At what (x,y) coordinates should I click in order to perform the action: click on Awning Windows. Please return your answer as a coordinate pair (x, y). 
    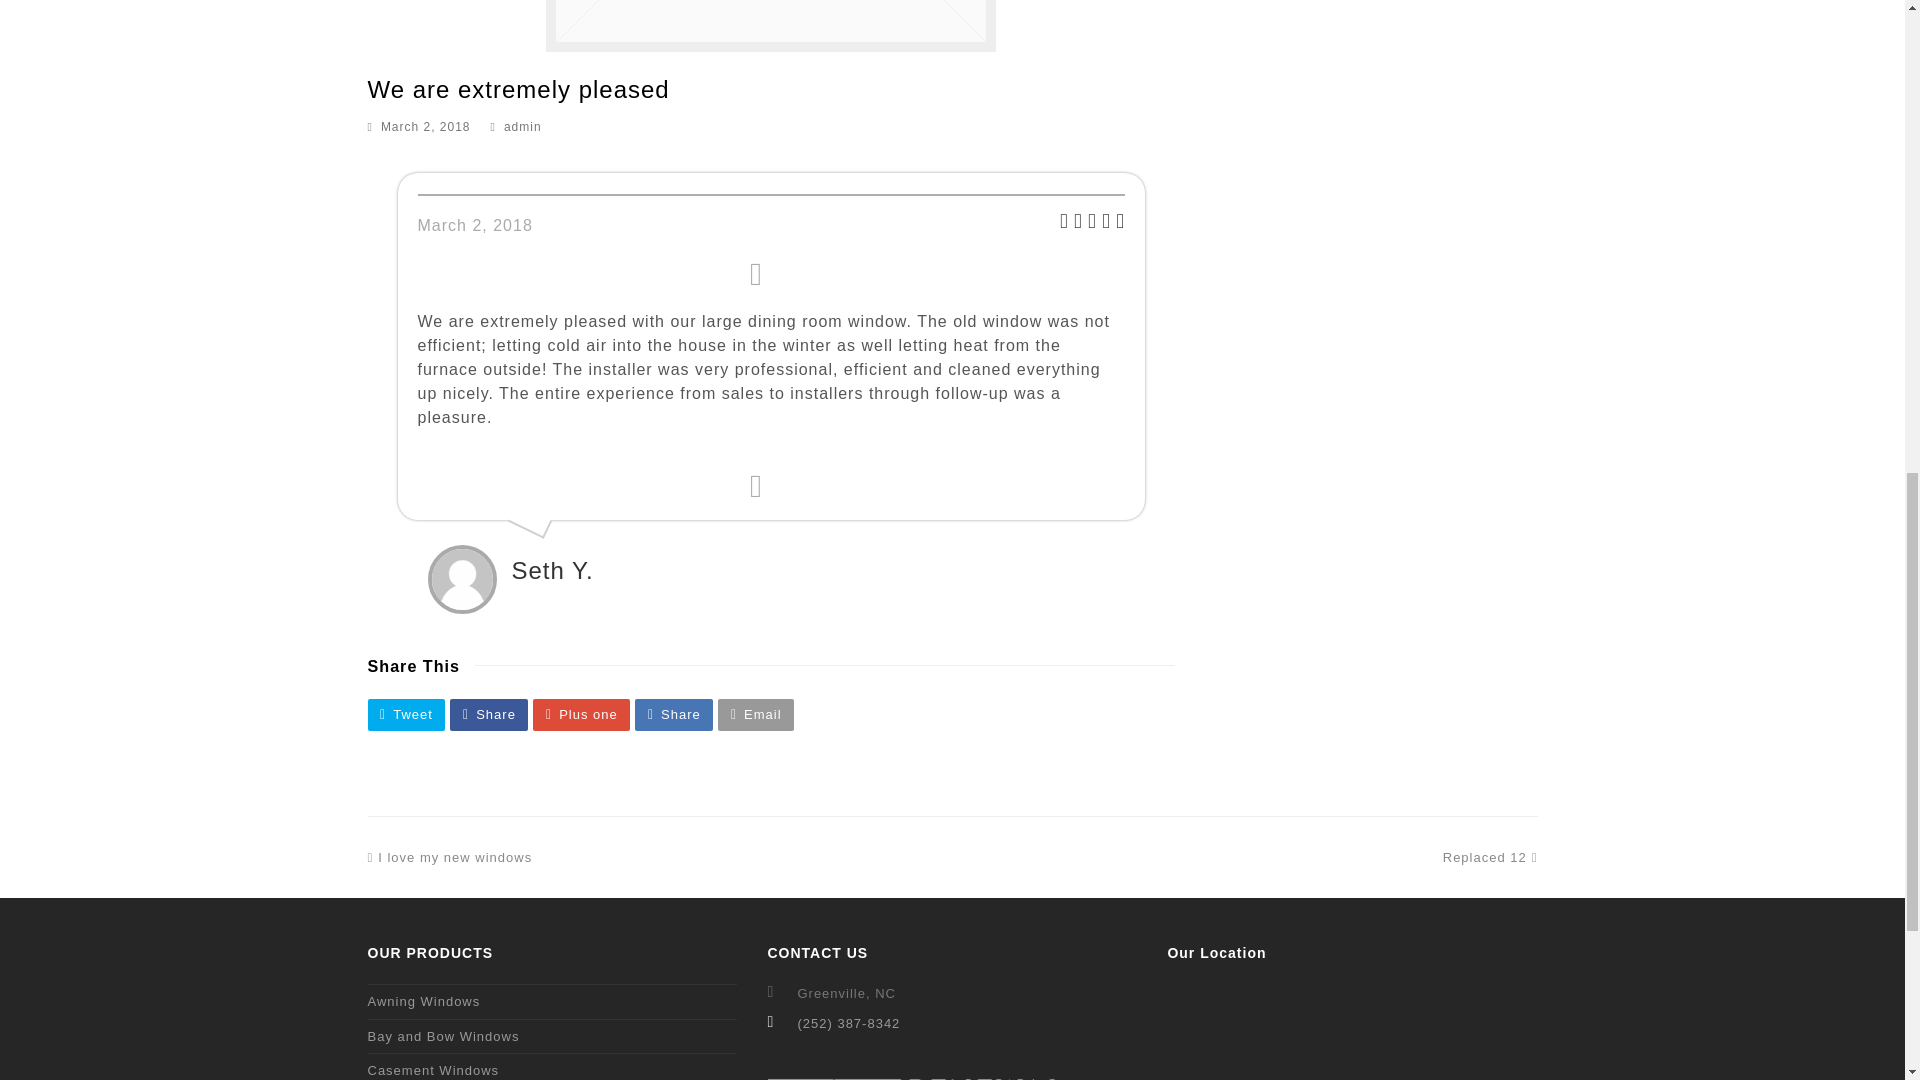
    Looking at the image, I should click on (424, 1000).